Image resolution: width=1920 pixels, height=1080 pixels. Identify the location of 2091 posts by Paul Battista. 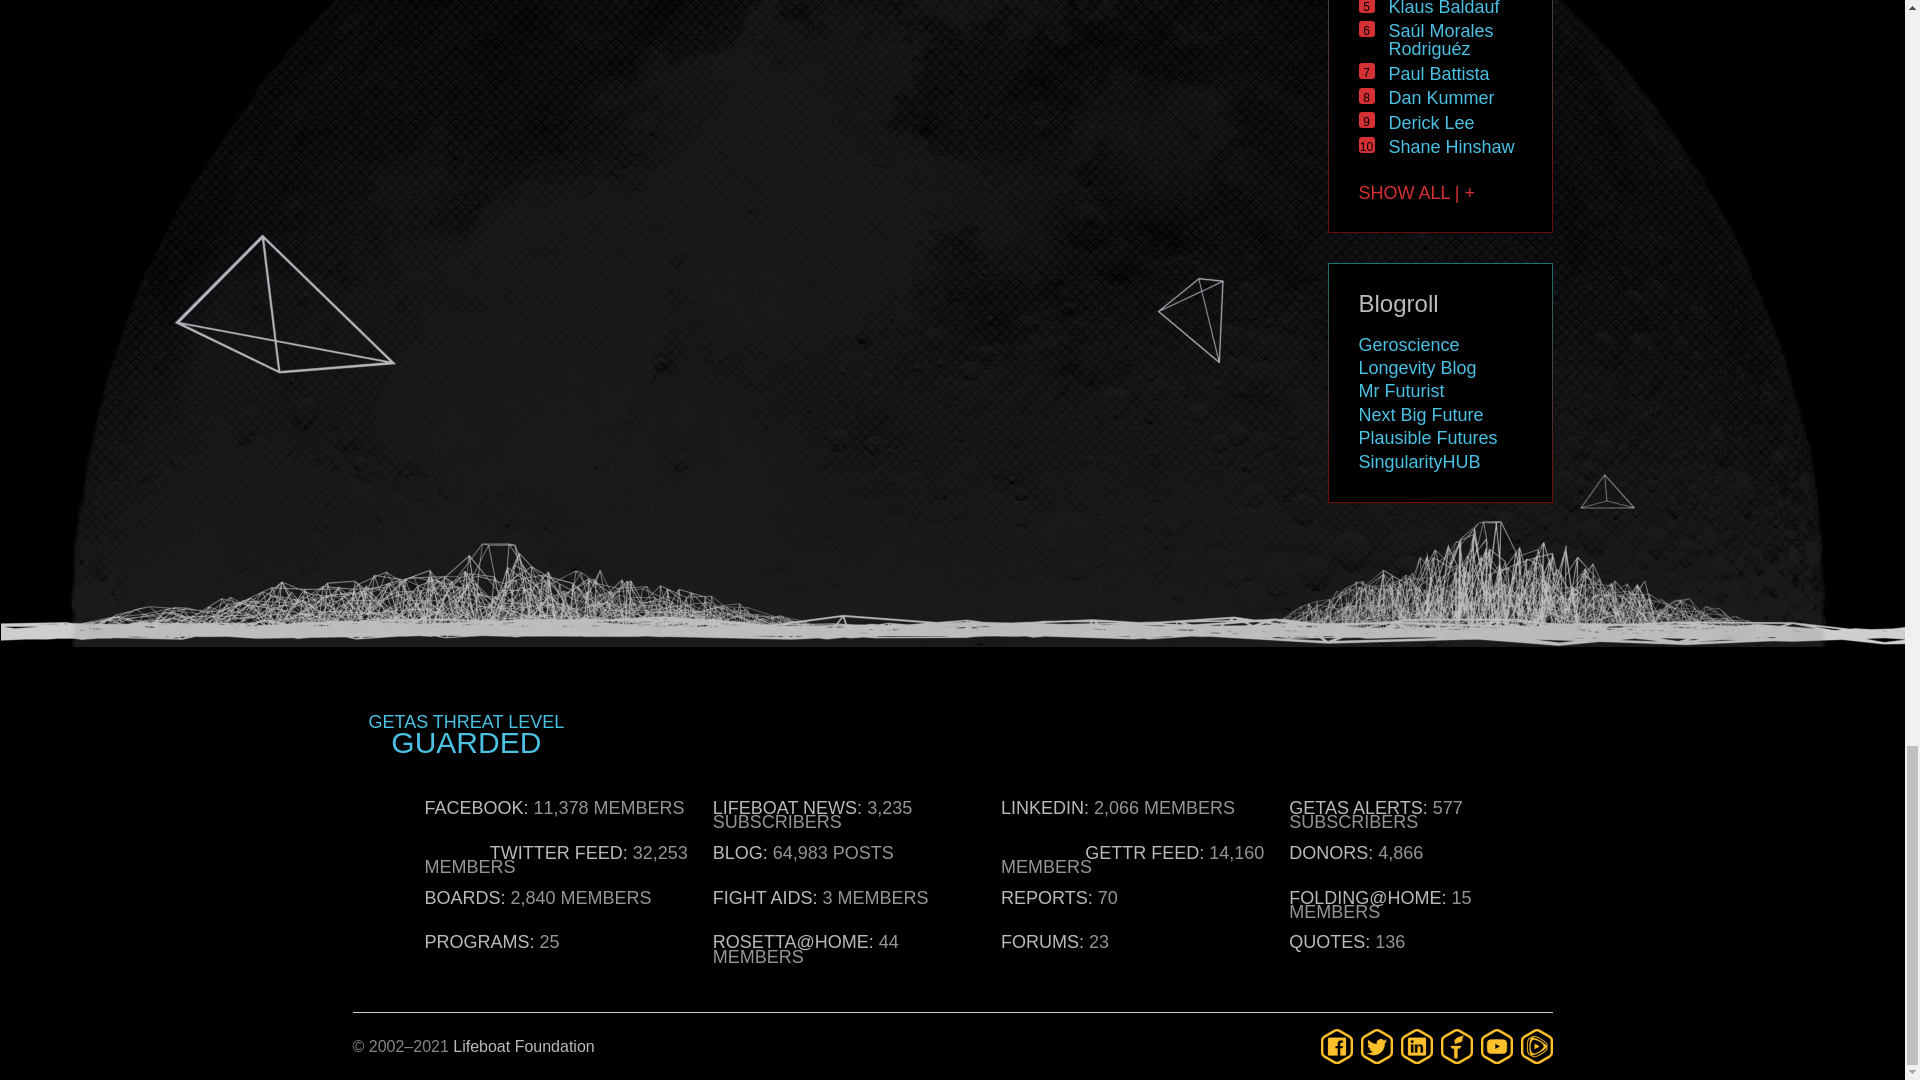
(1438, 74).